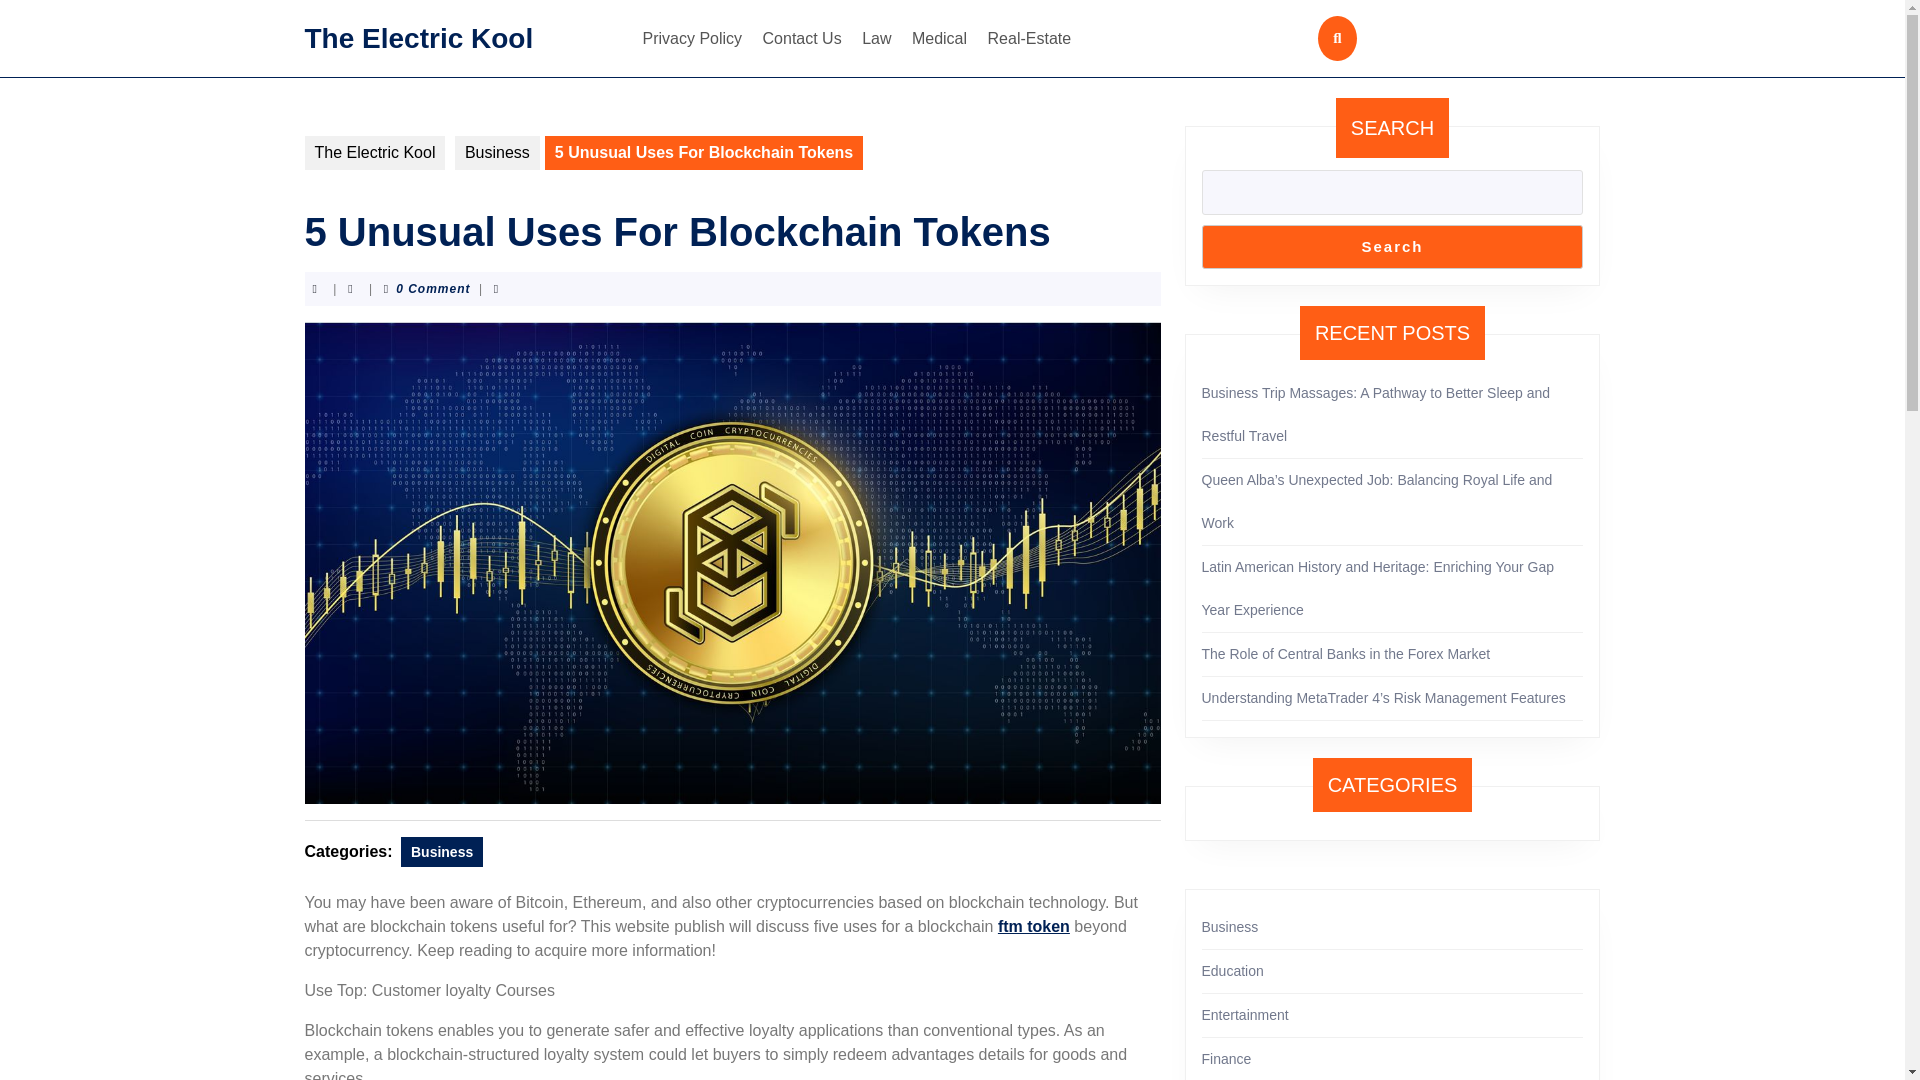  Describe the element at coordinates (1029, 38) in the screenshot. I see `Real-Estate` at that location.